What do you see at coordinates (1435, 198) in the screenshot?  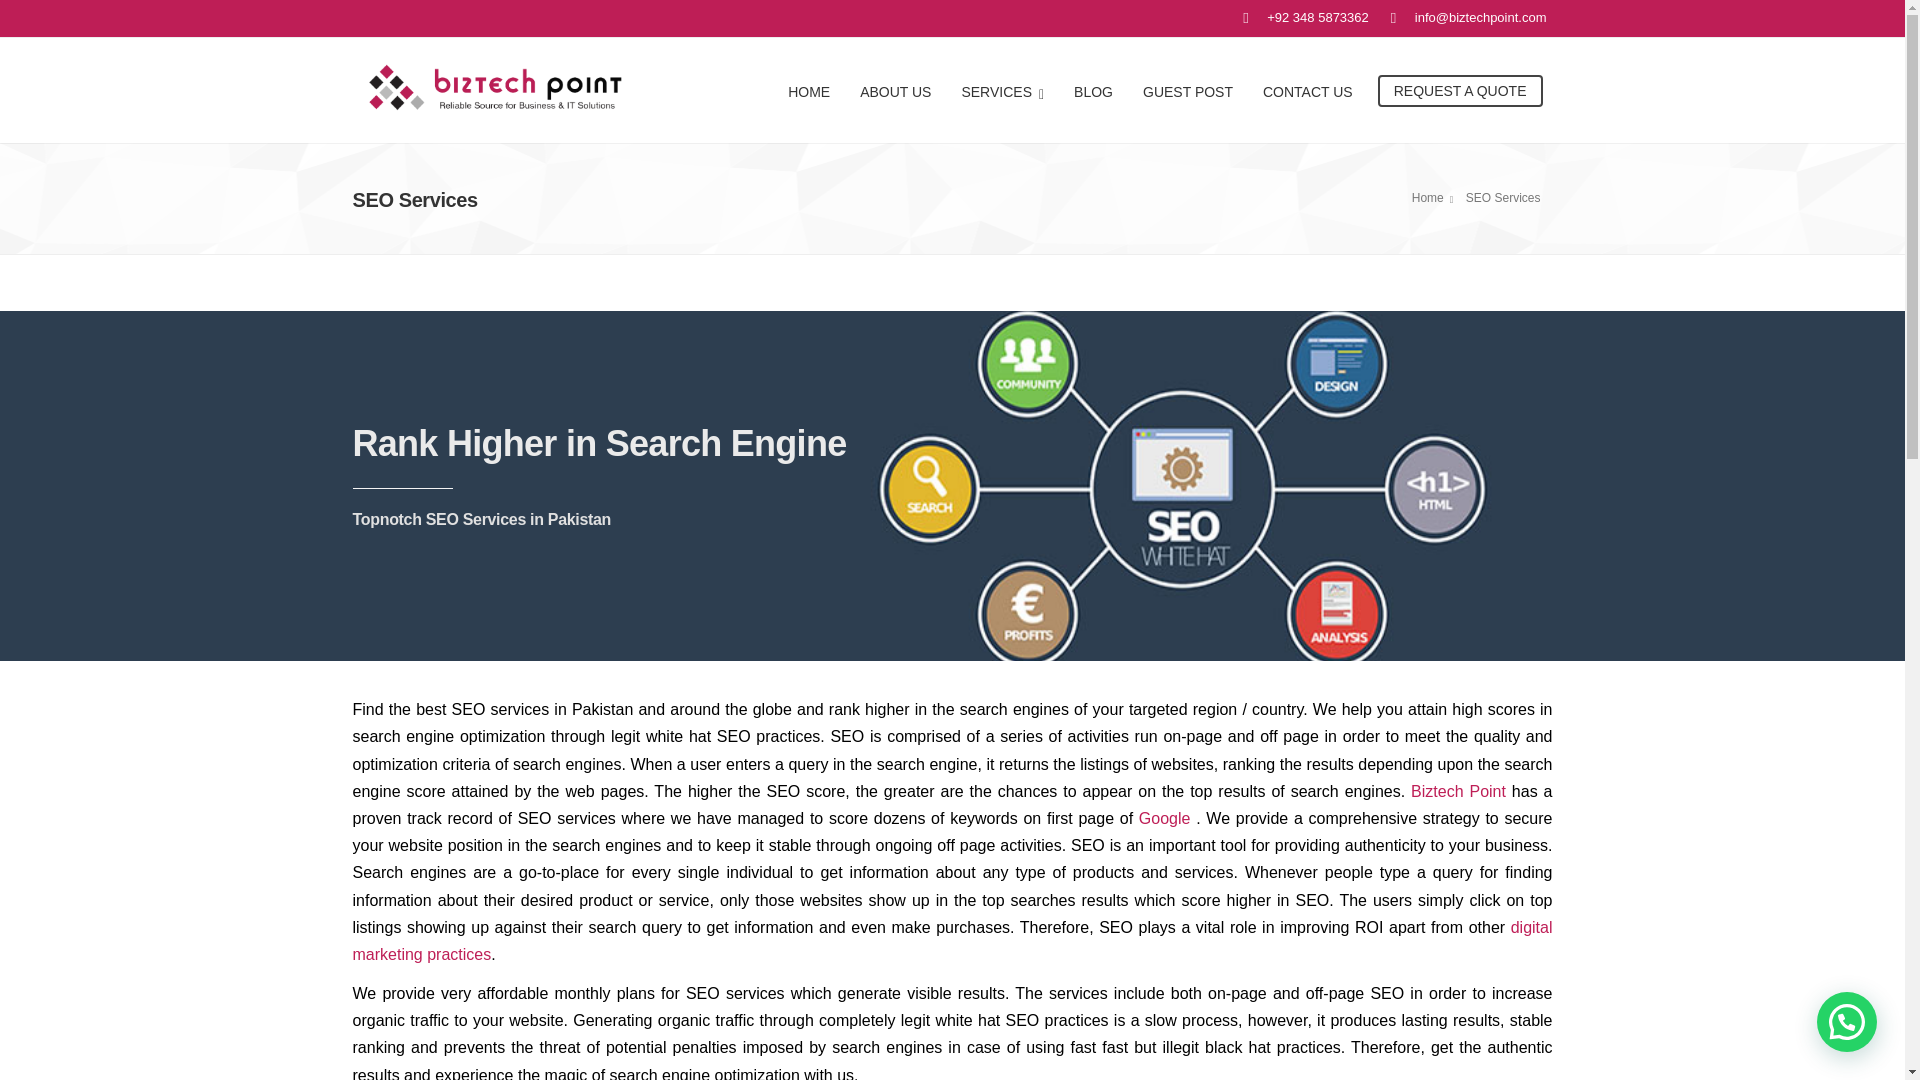 I see `Home` at bounding box center [1435, 198].